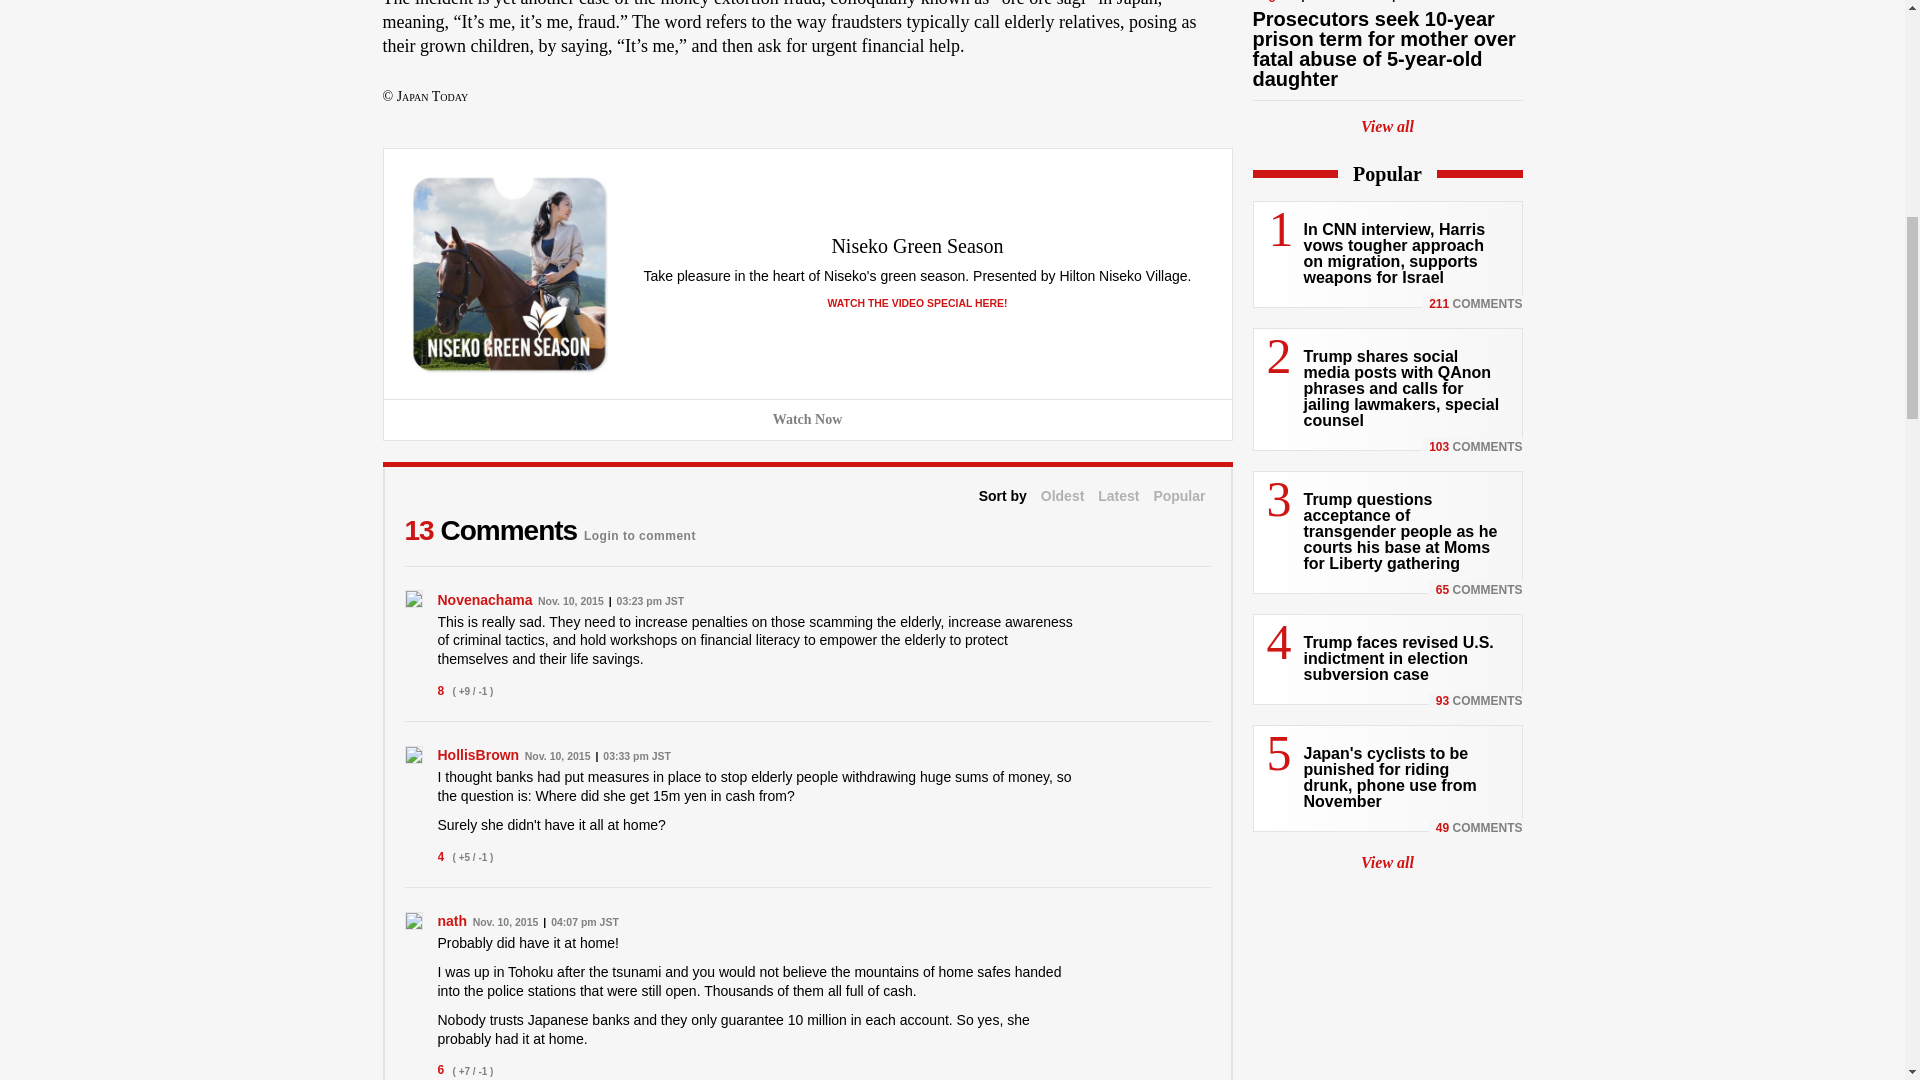 This screenshot has height=1080, width=1920. I want to click on Oldest, so click(1062, 496).